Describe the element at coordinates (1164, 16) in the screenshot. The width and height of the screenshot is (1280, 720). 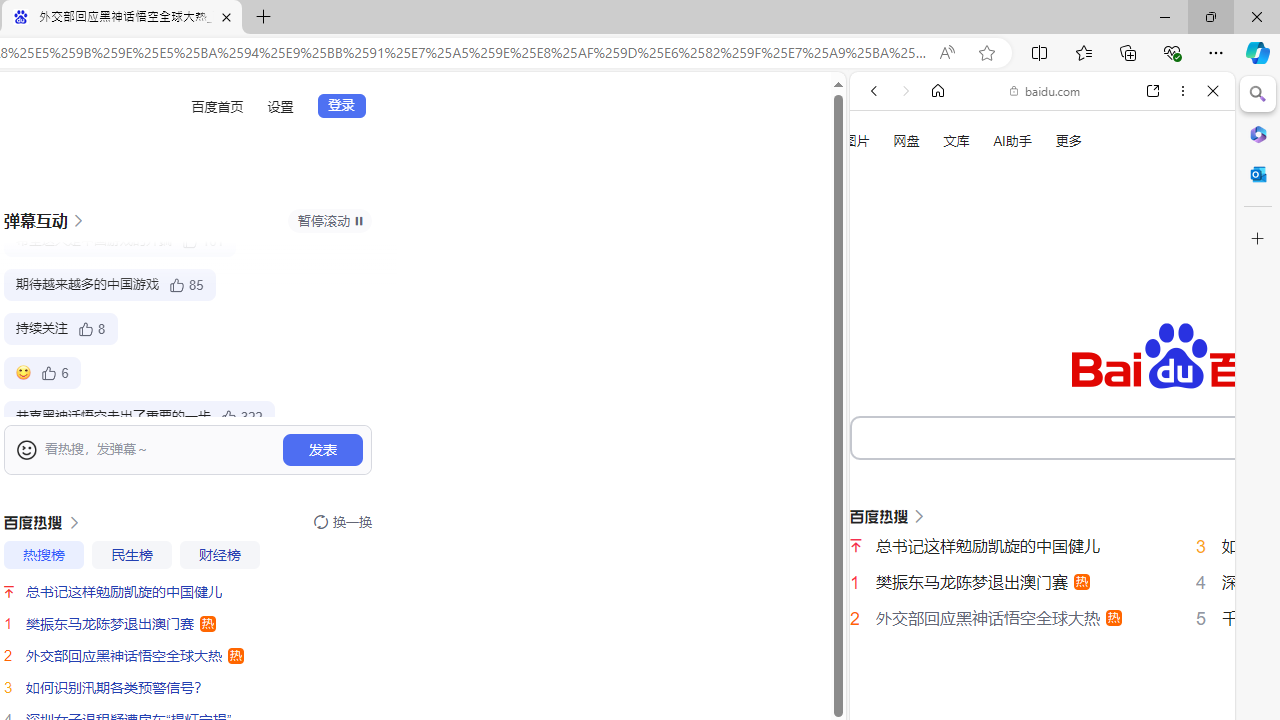
I see `Minimize` at that location.